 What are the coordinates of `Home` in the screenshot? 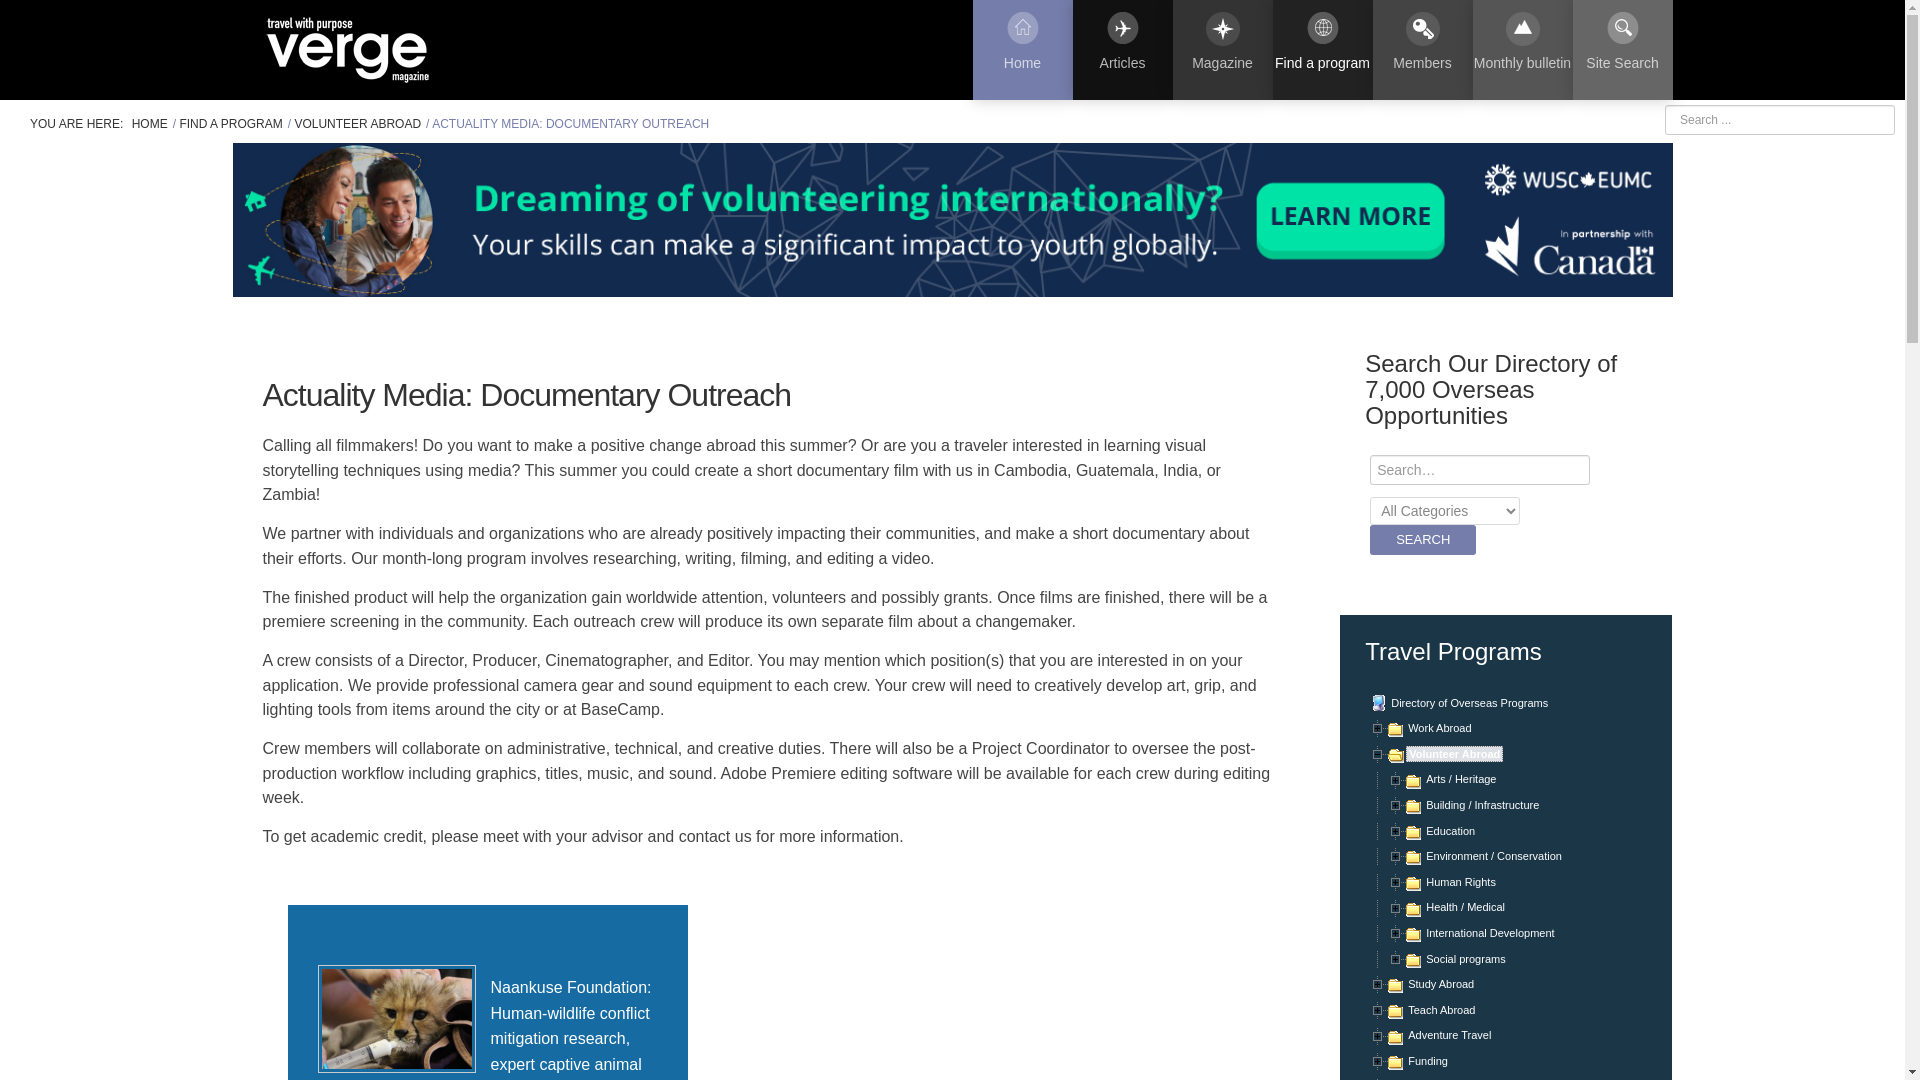 It's located at (1021, 50).